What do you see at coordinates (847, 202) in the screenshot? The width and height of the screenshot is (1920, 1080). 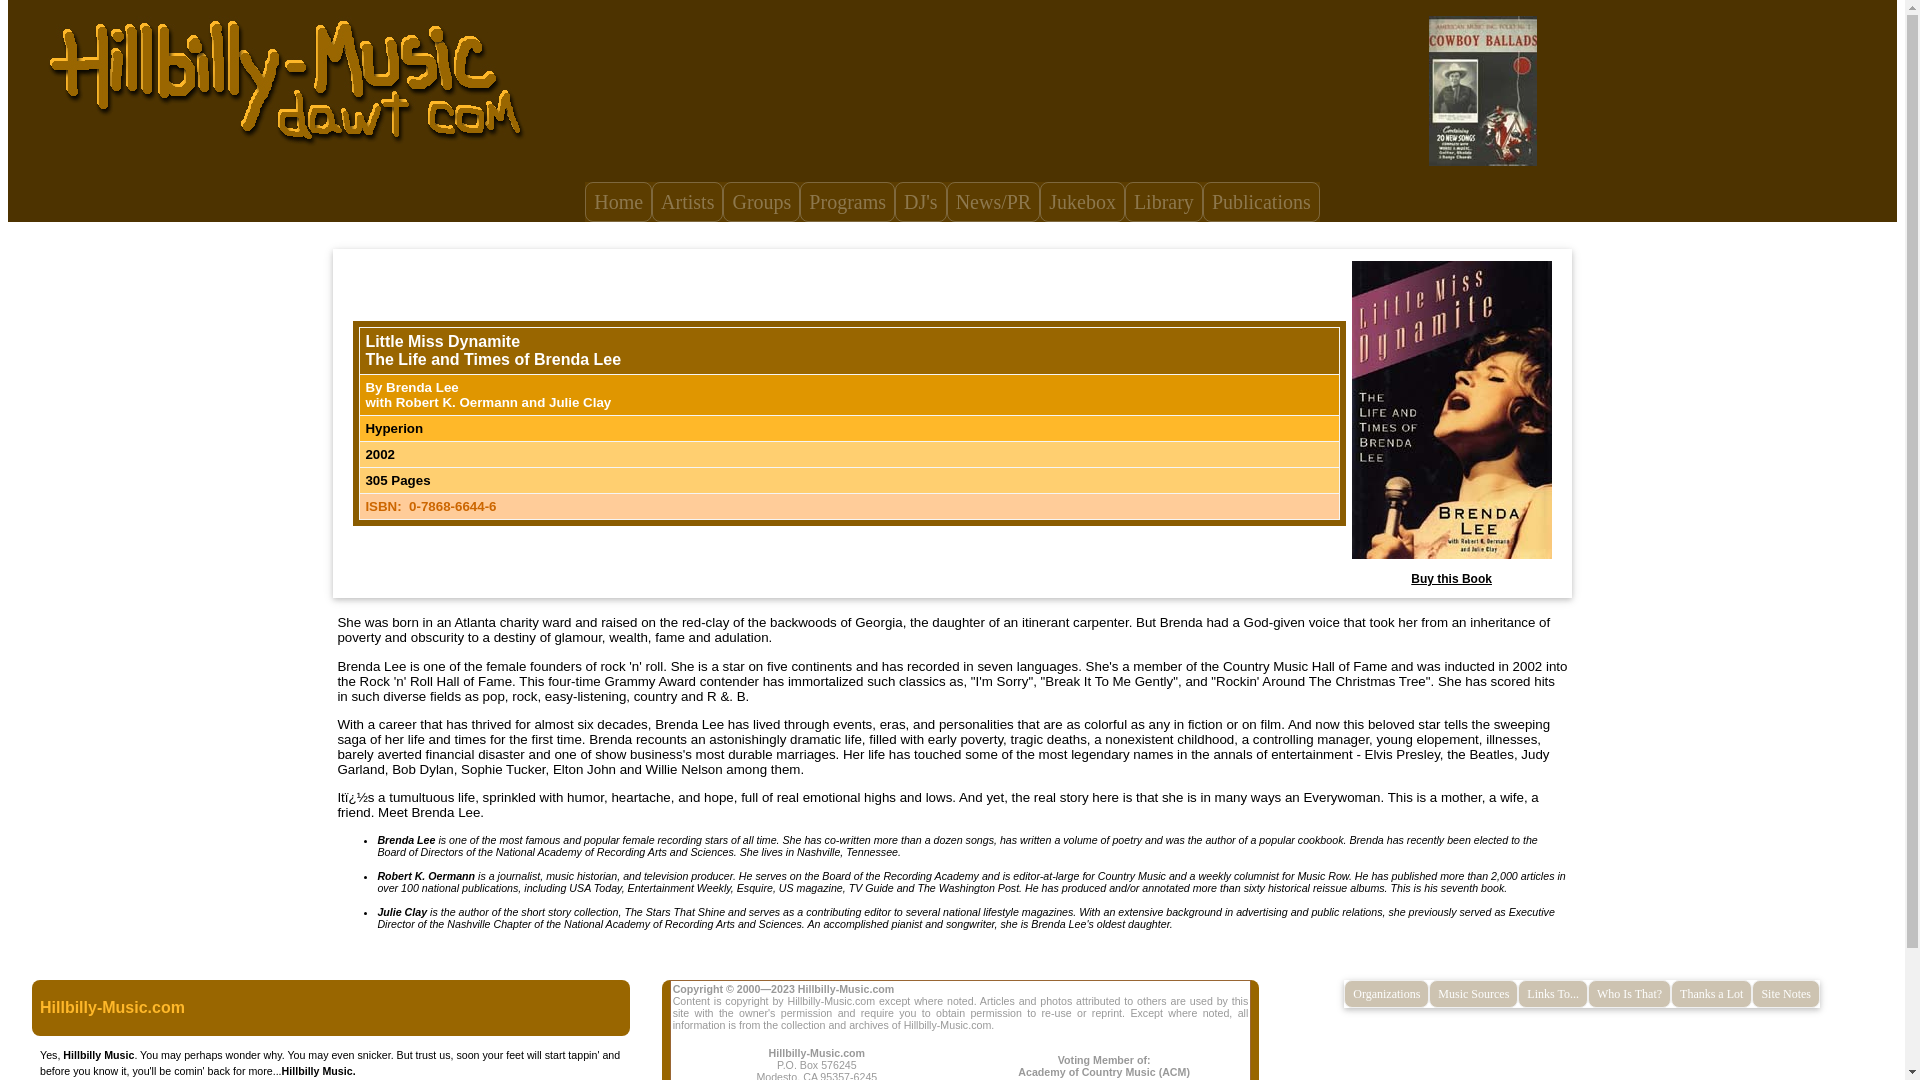 I see `Programs` at bounding box center [847, 202].